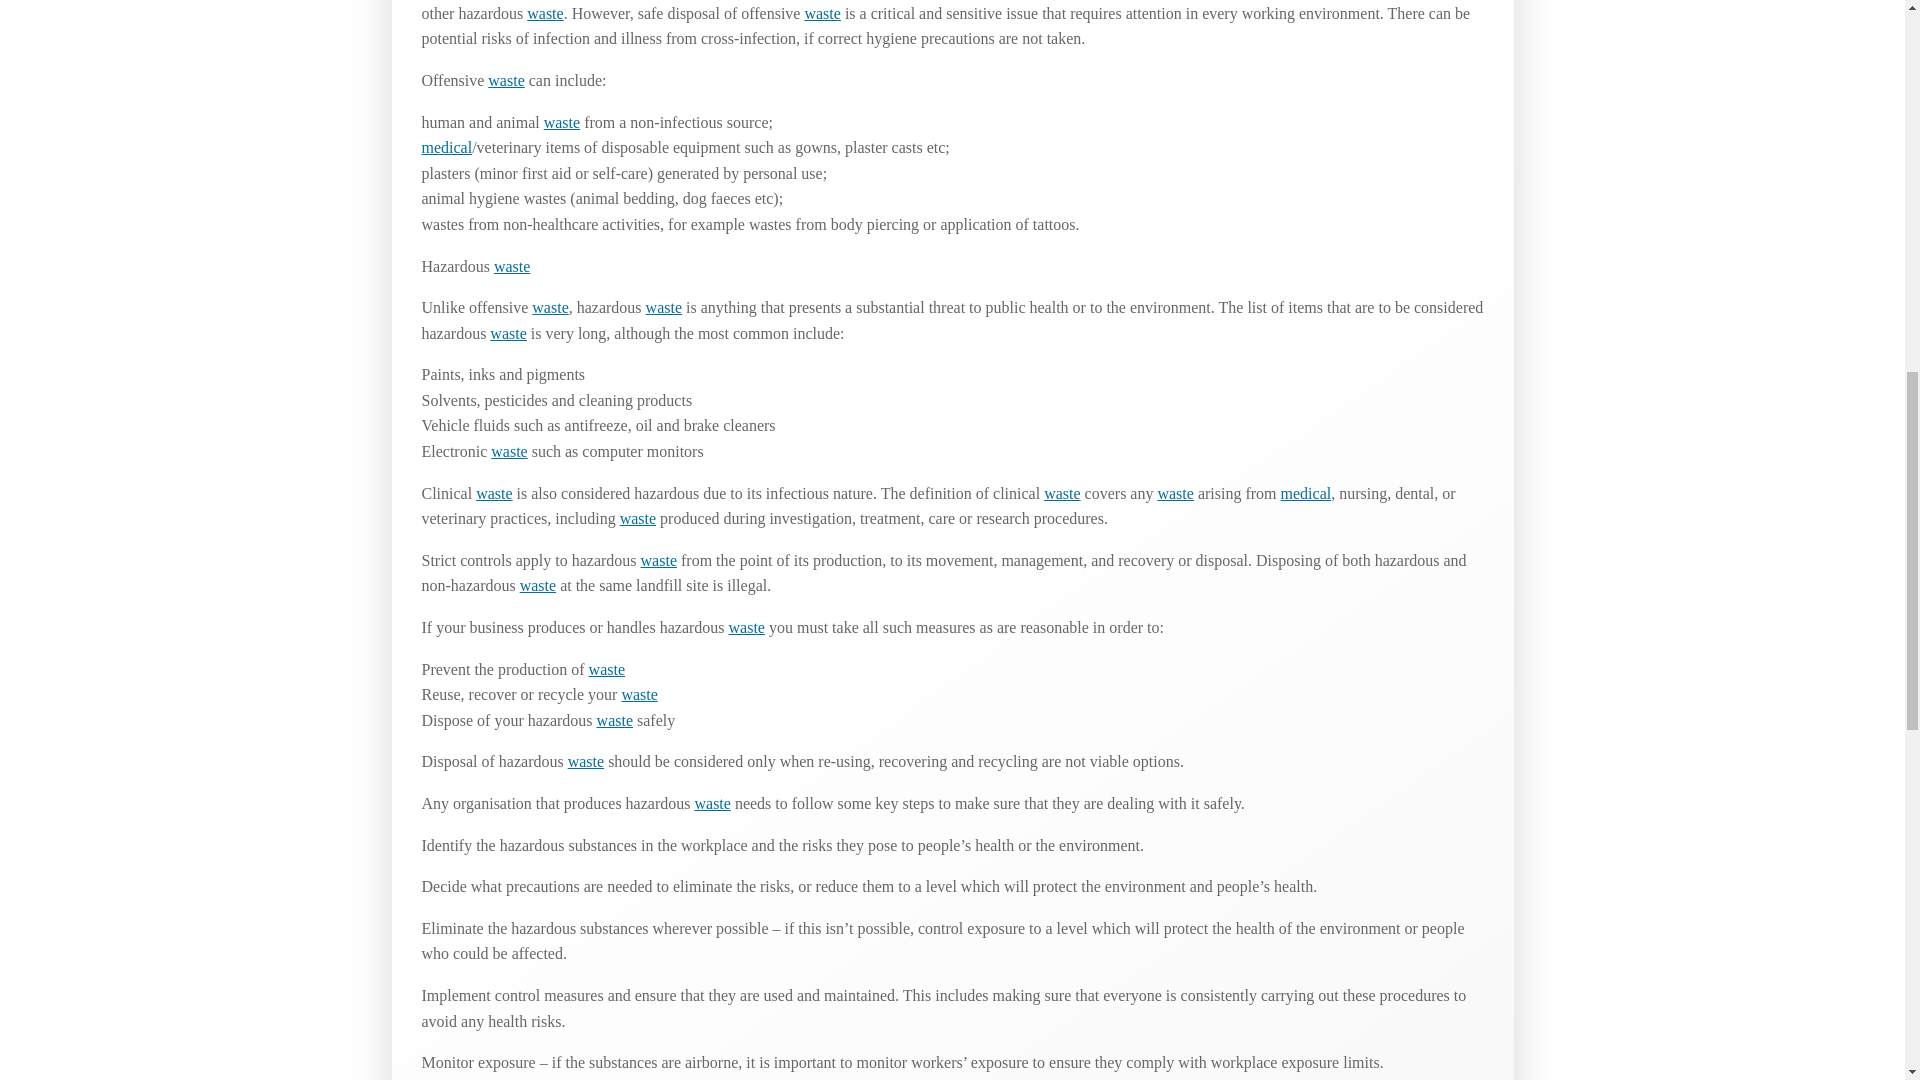  I want to click on waste, so click(822, 13).